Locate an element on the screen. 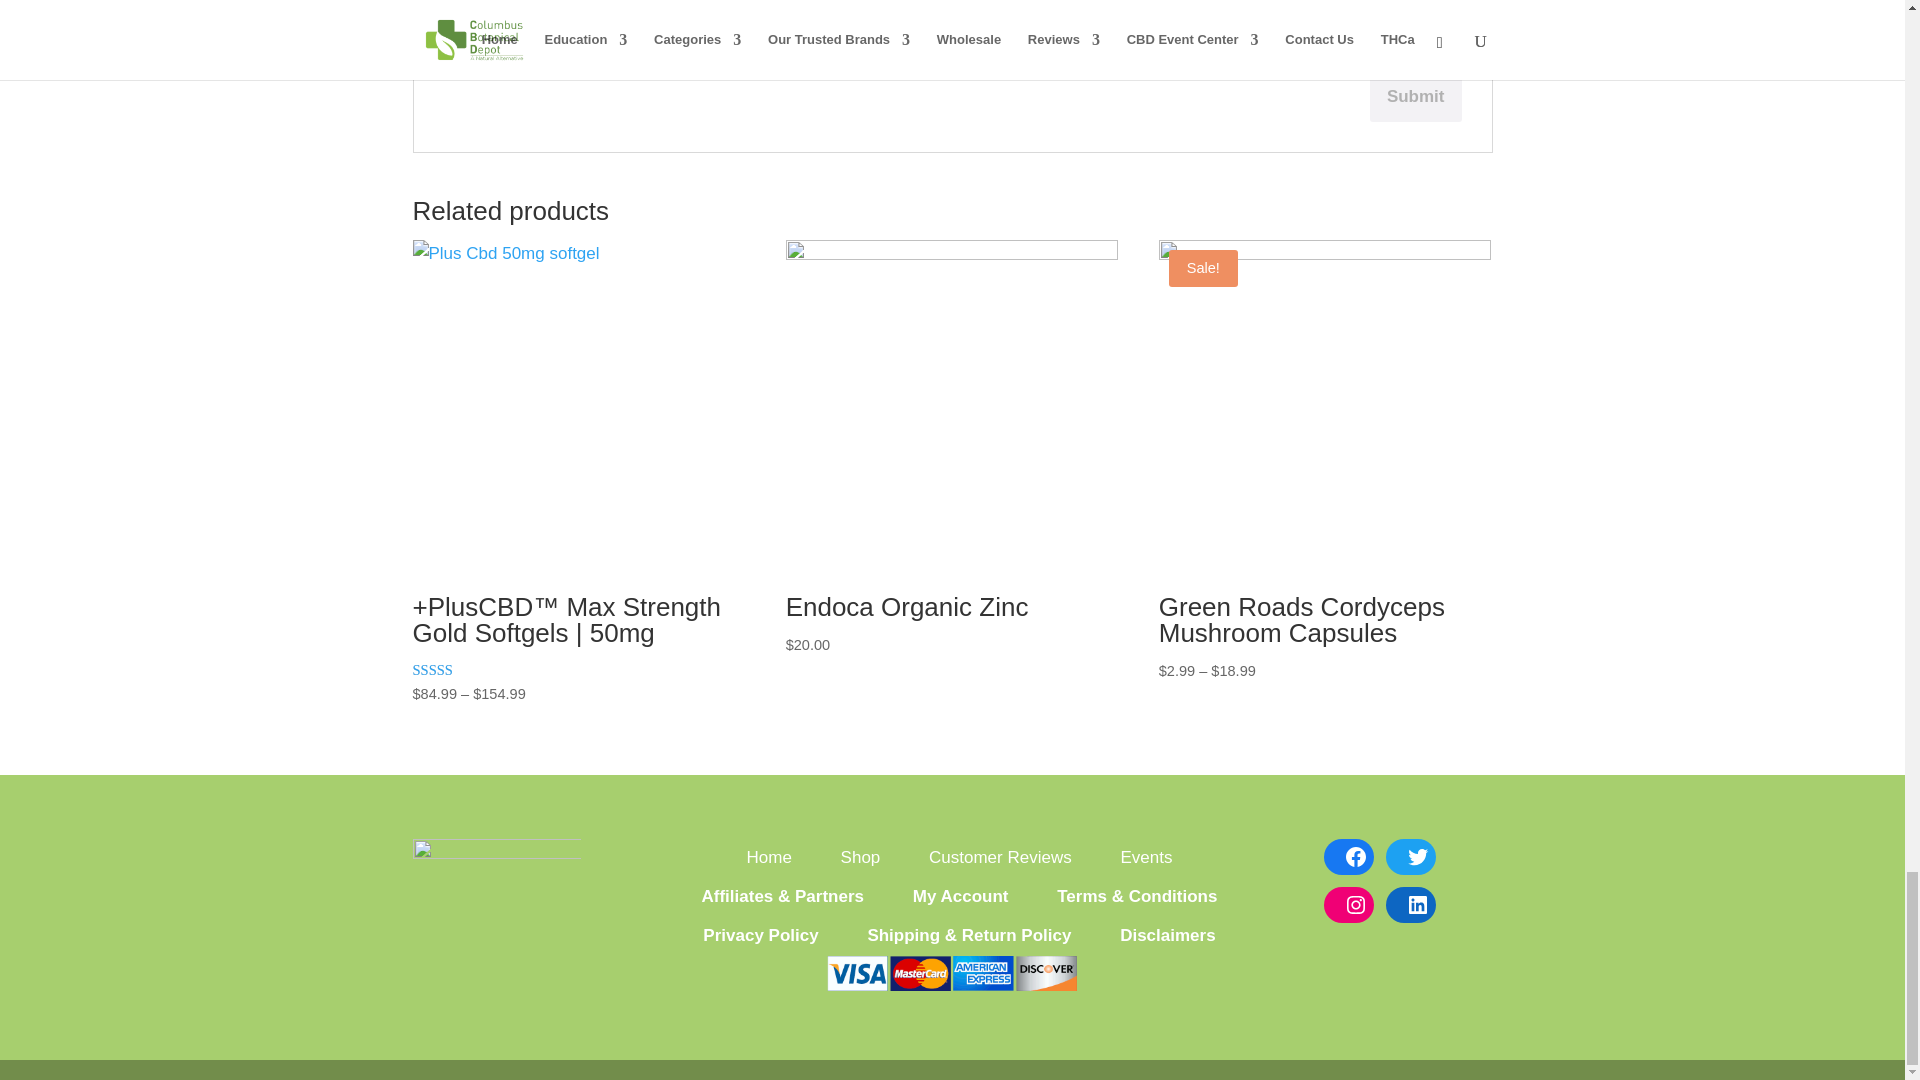  Submit is located at coordinates (1416, 97).